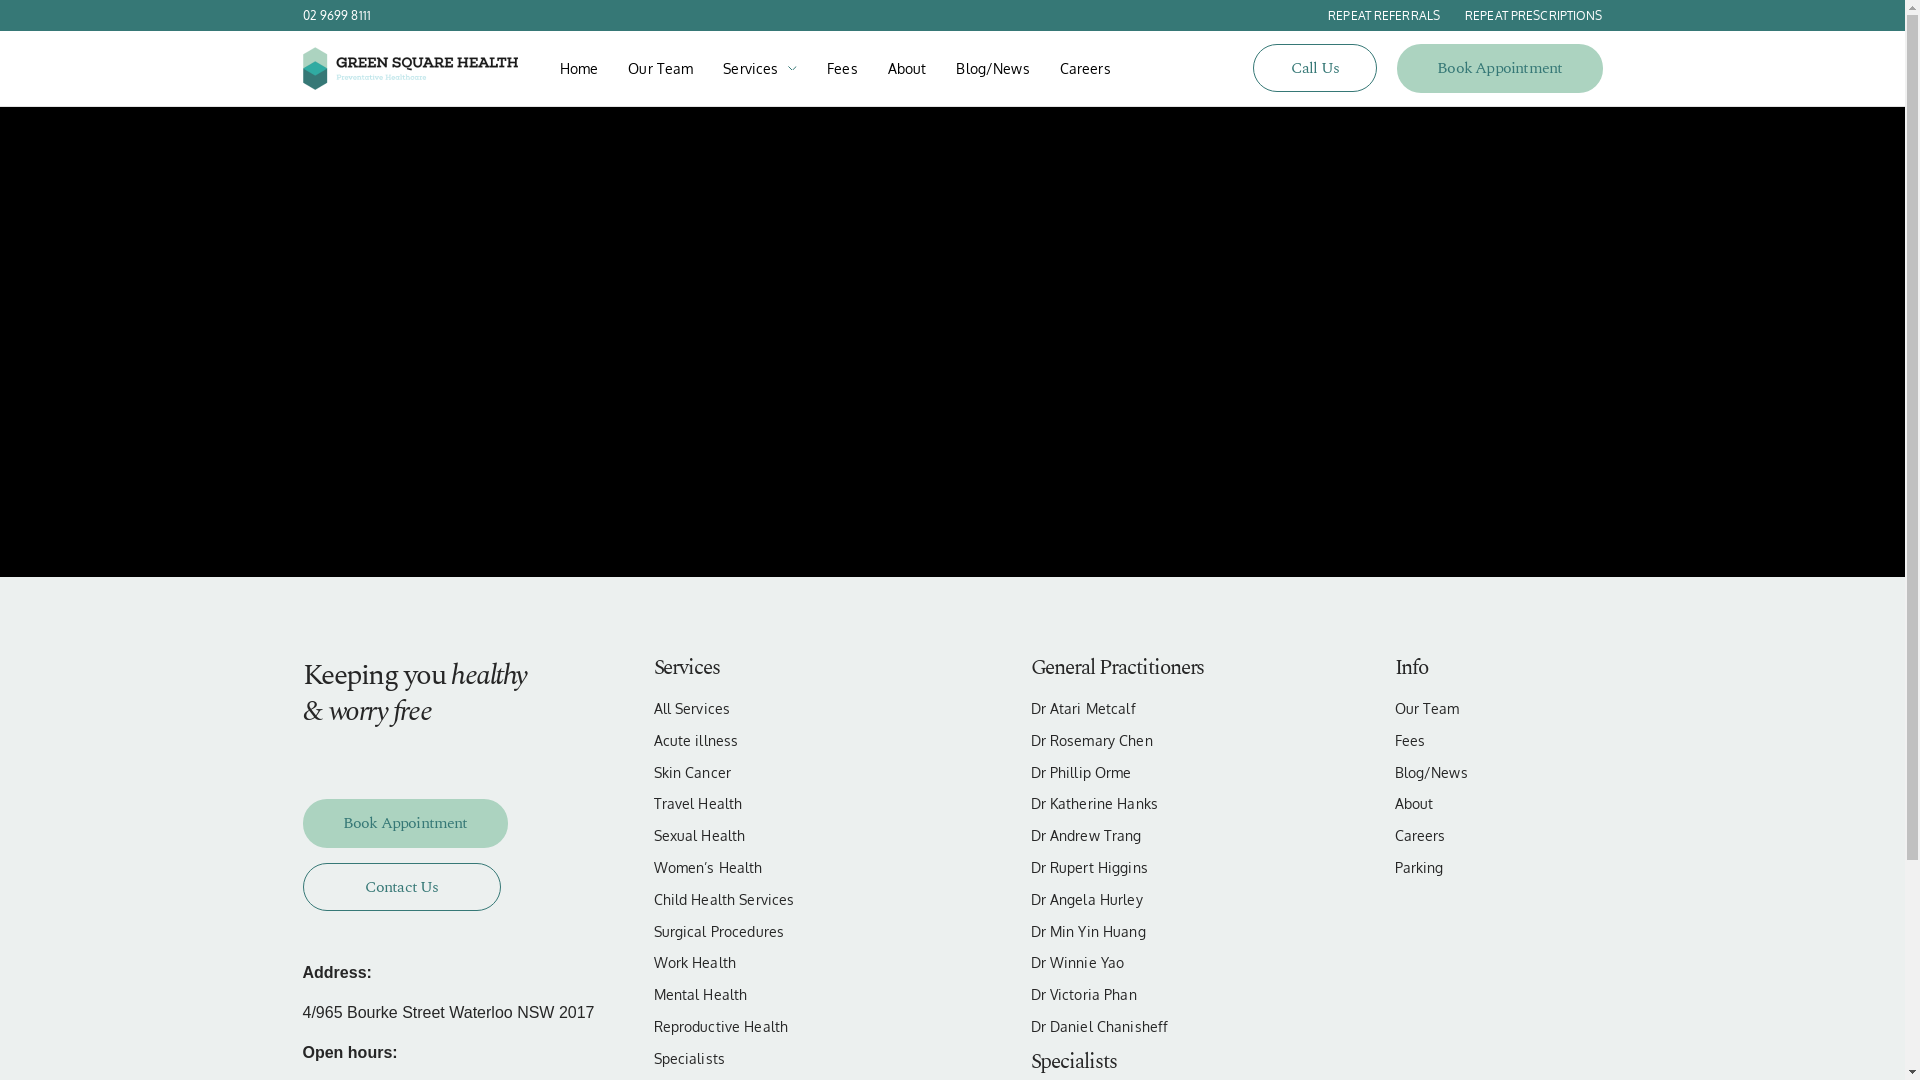  Describe the element at coordinates (1130, 774) in the screenshot. I see `Dr Phillip Orme` at that location.